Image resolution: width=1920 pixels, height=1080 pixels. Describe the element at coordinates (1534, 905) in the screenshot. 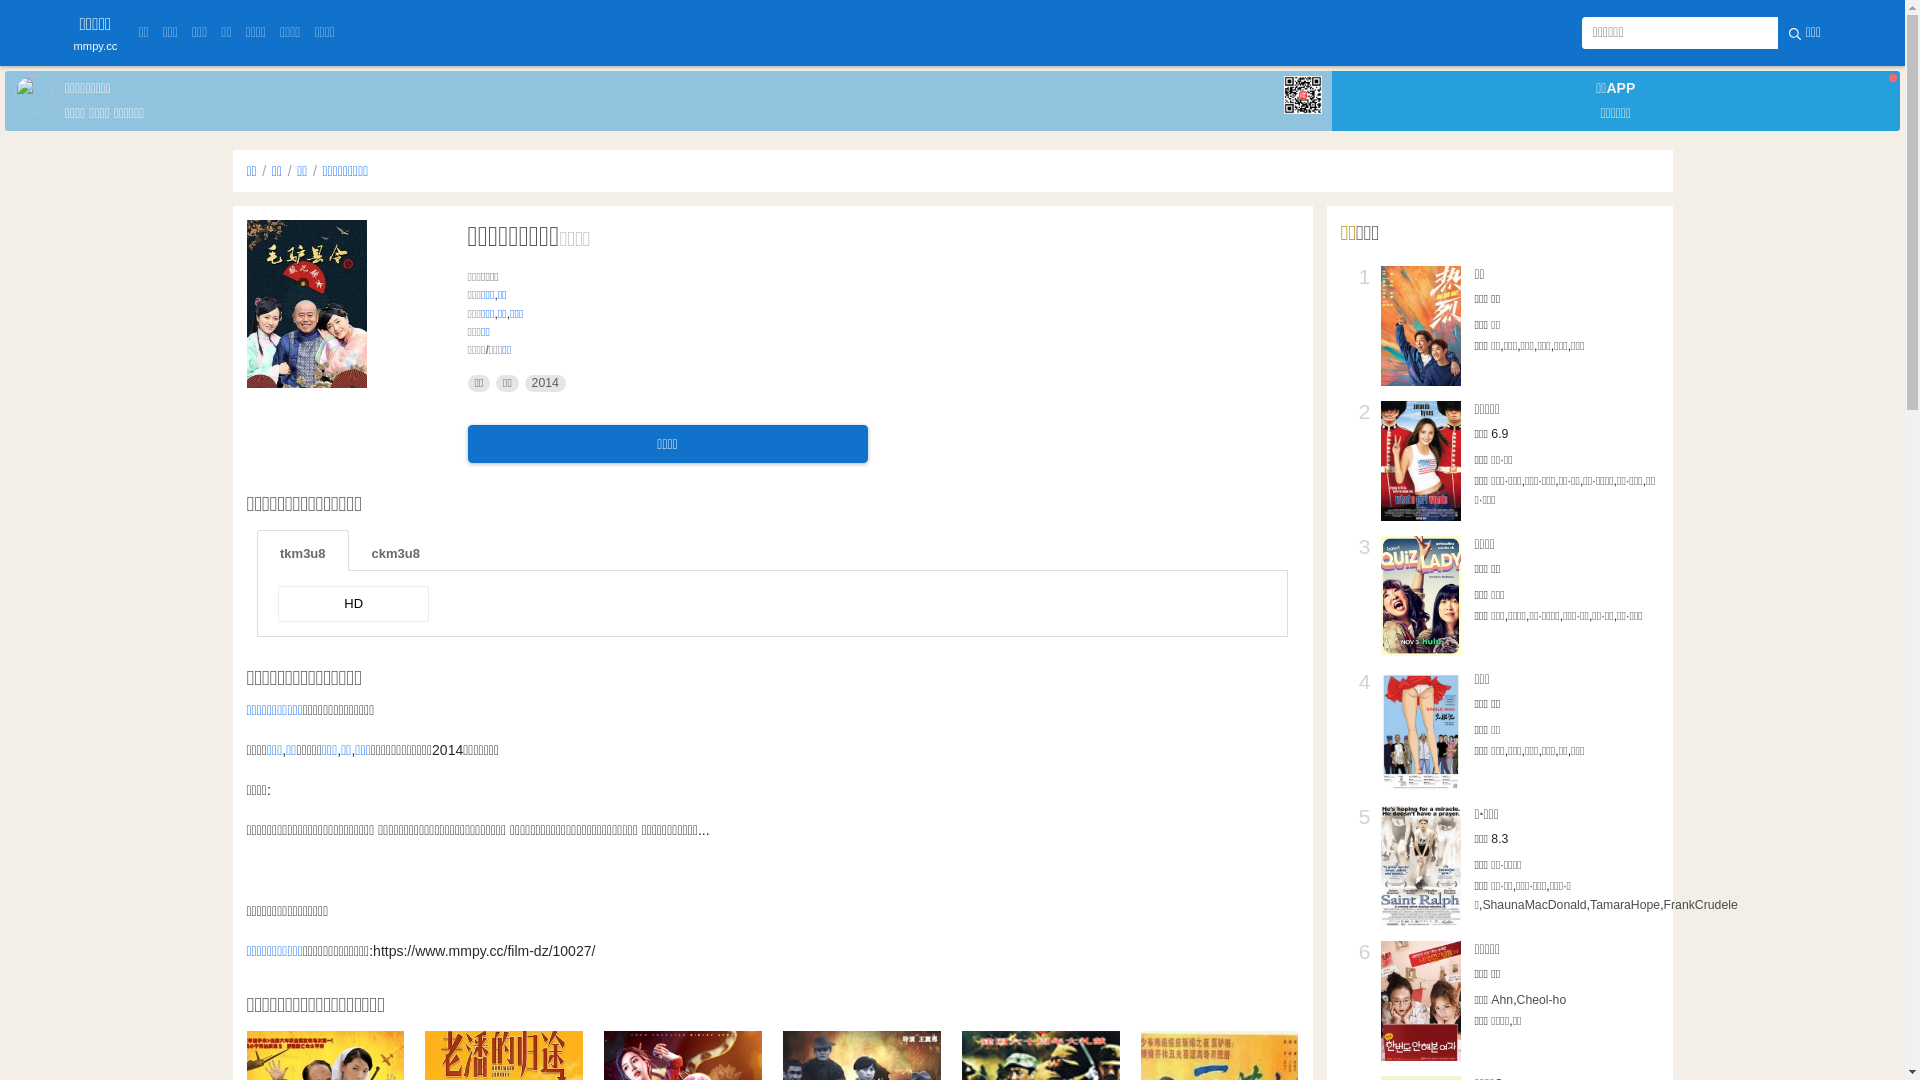

I see `ShaunaMacDonald` at that location.